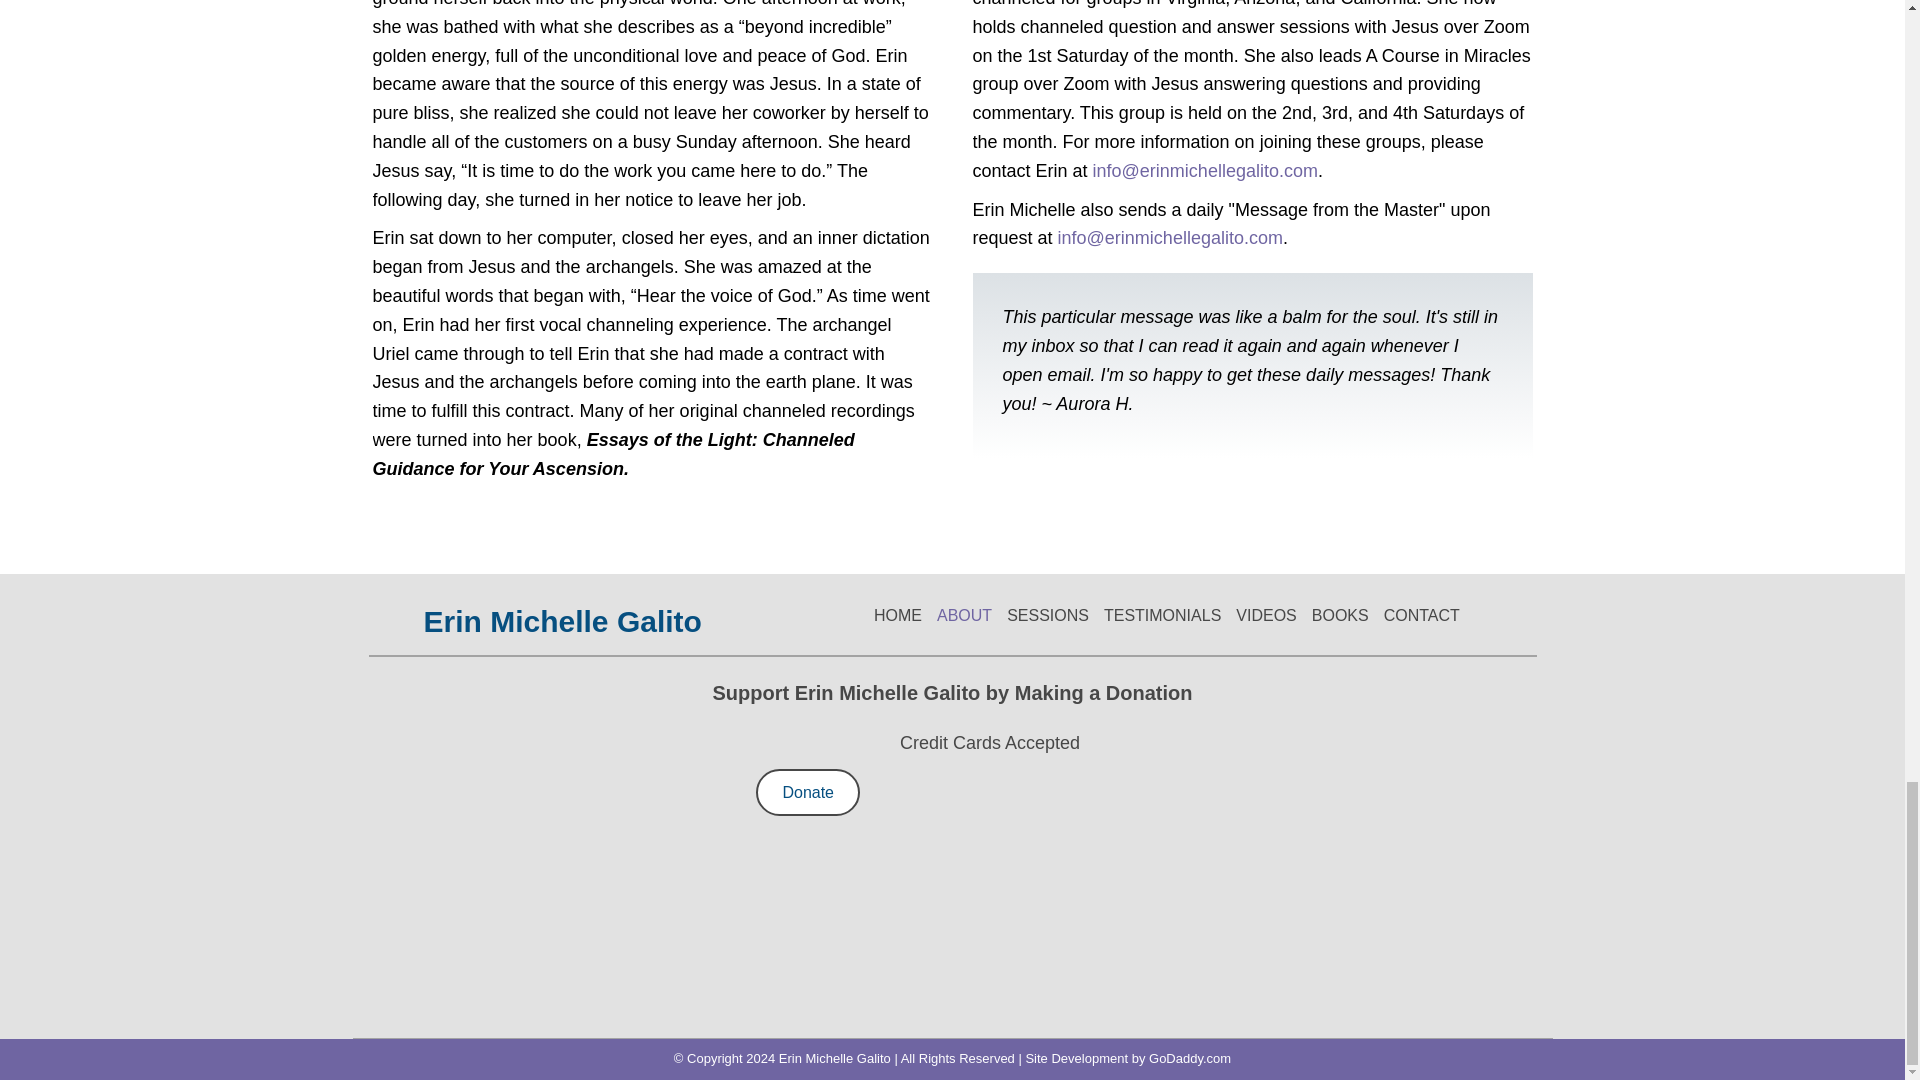  What do you see at coordinates (1421, 616) in the screenshot?
I see `CONTACT` at bounding box center [1421, 616].